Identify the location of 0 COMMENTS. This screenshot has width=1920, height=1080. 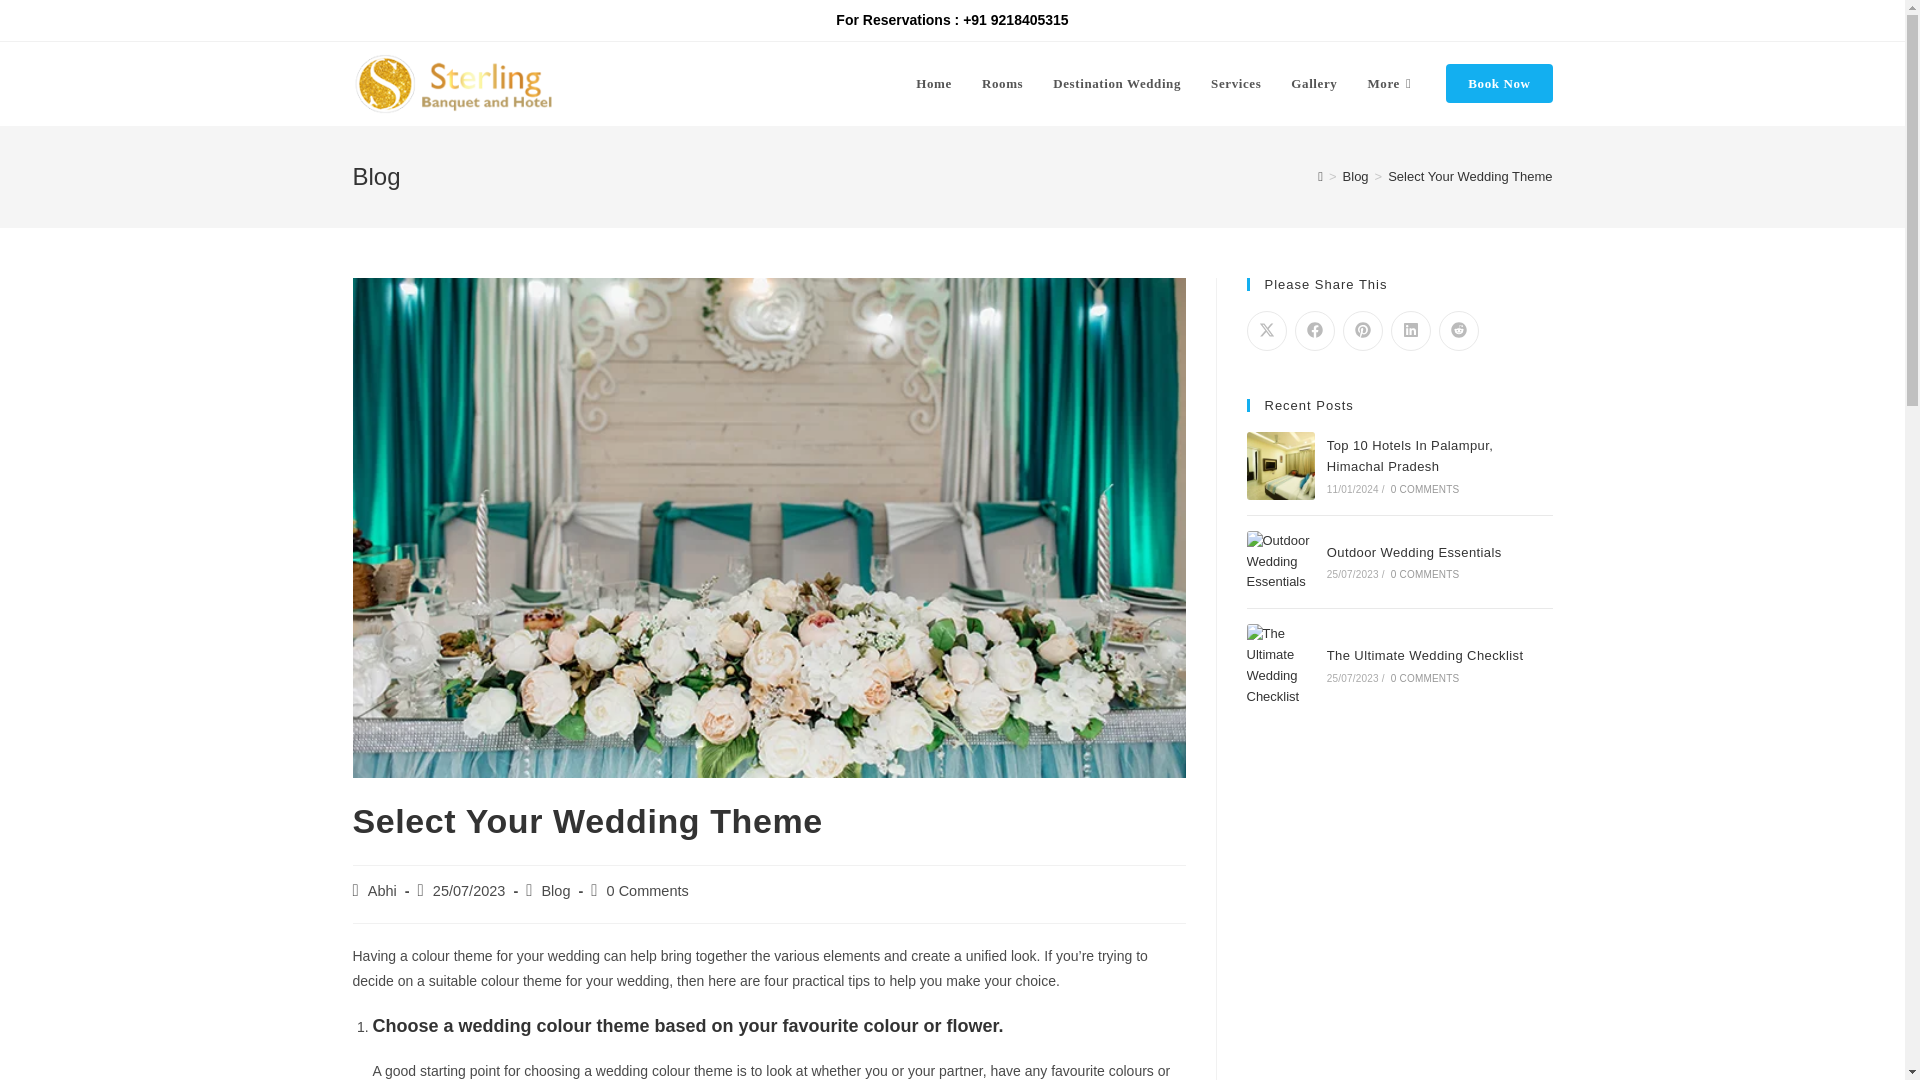
(1424, 574).